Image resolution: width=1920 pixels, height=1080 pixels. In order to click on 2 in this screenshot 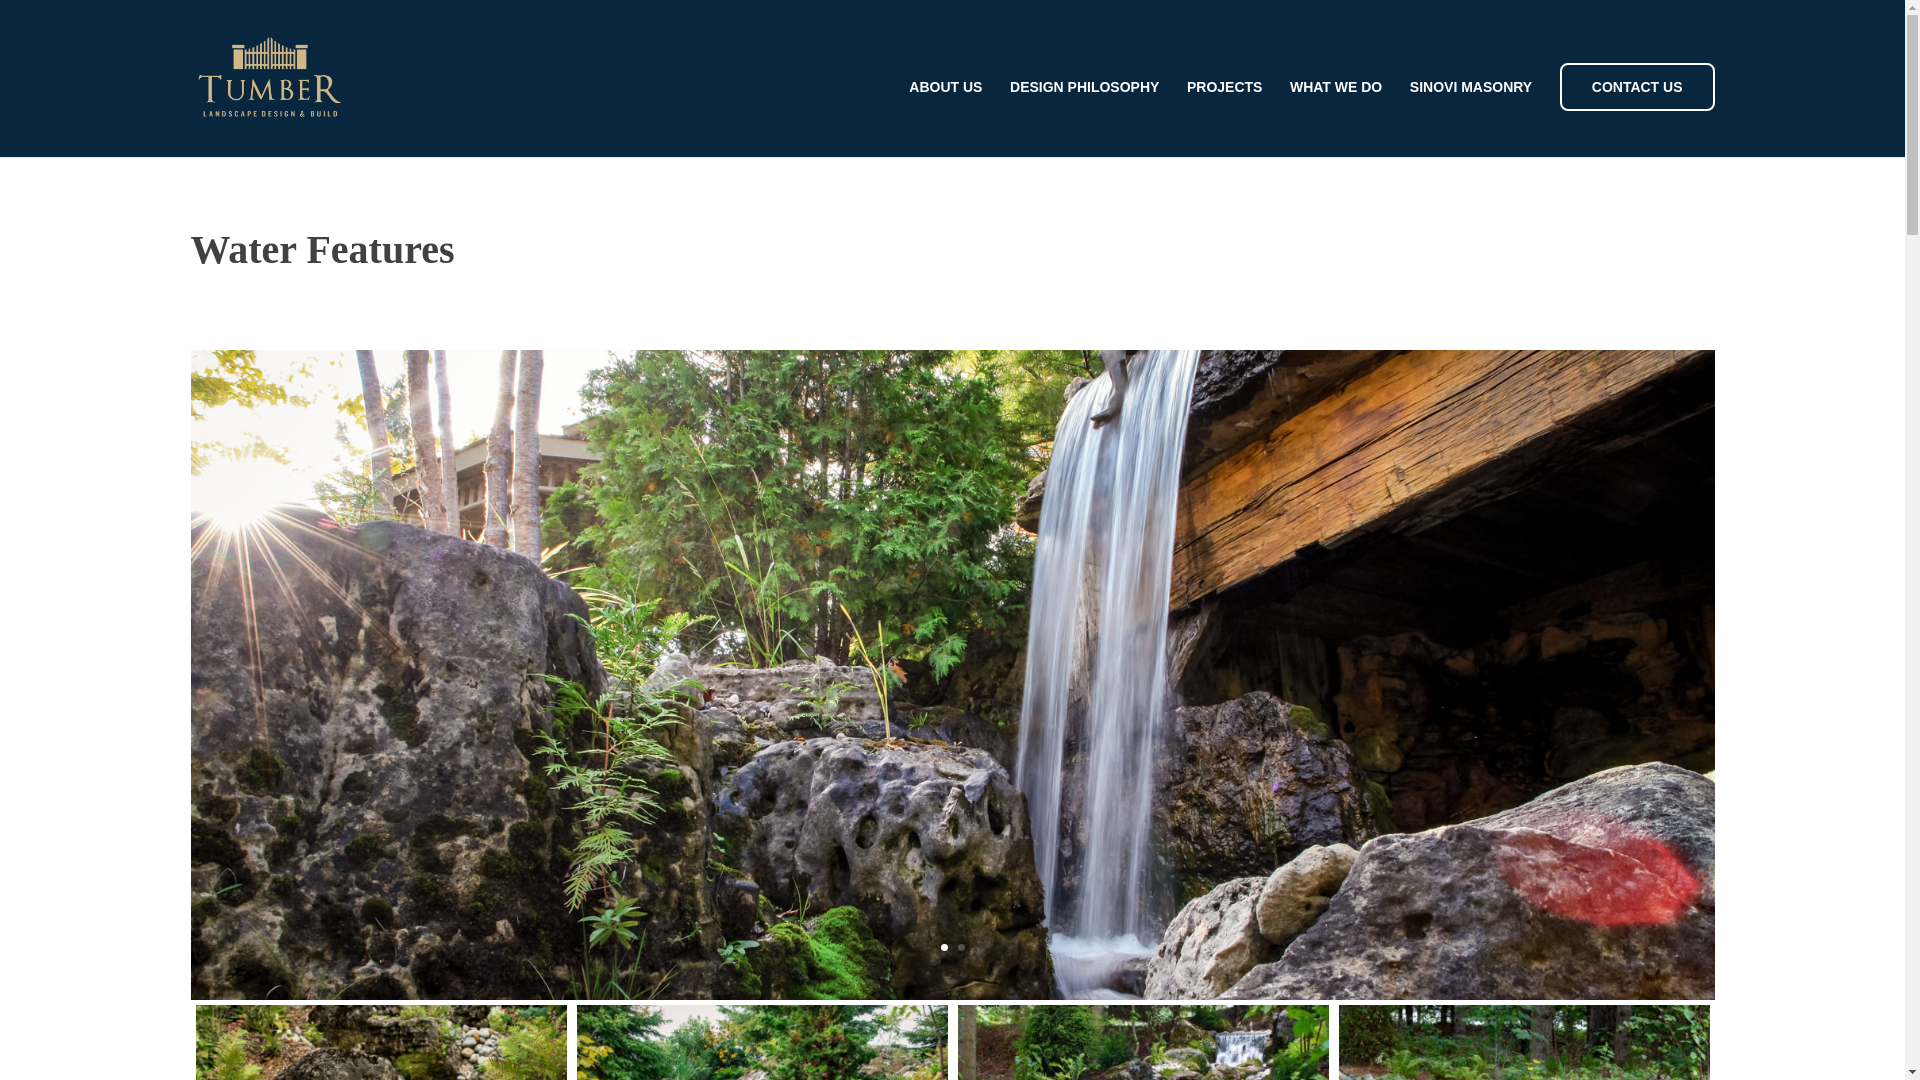, I will do `click(962, 947)`.